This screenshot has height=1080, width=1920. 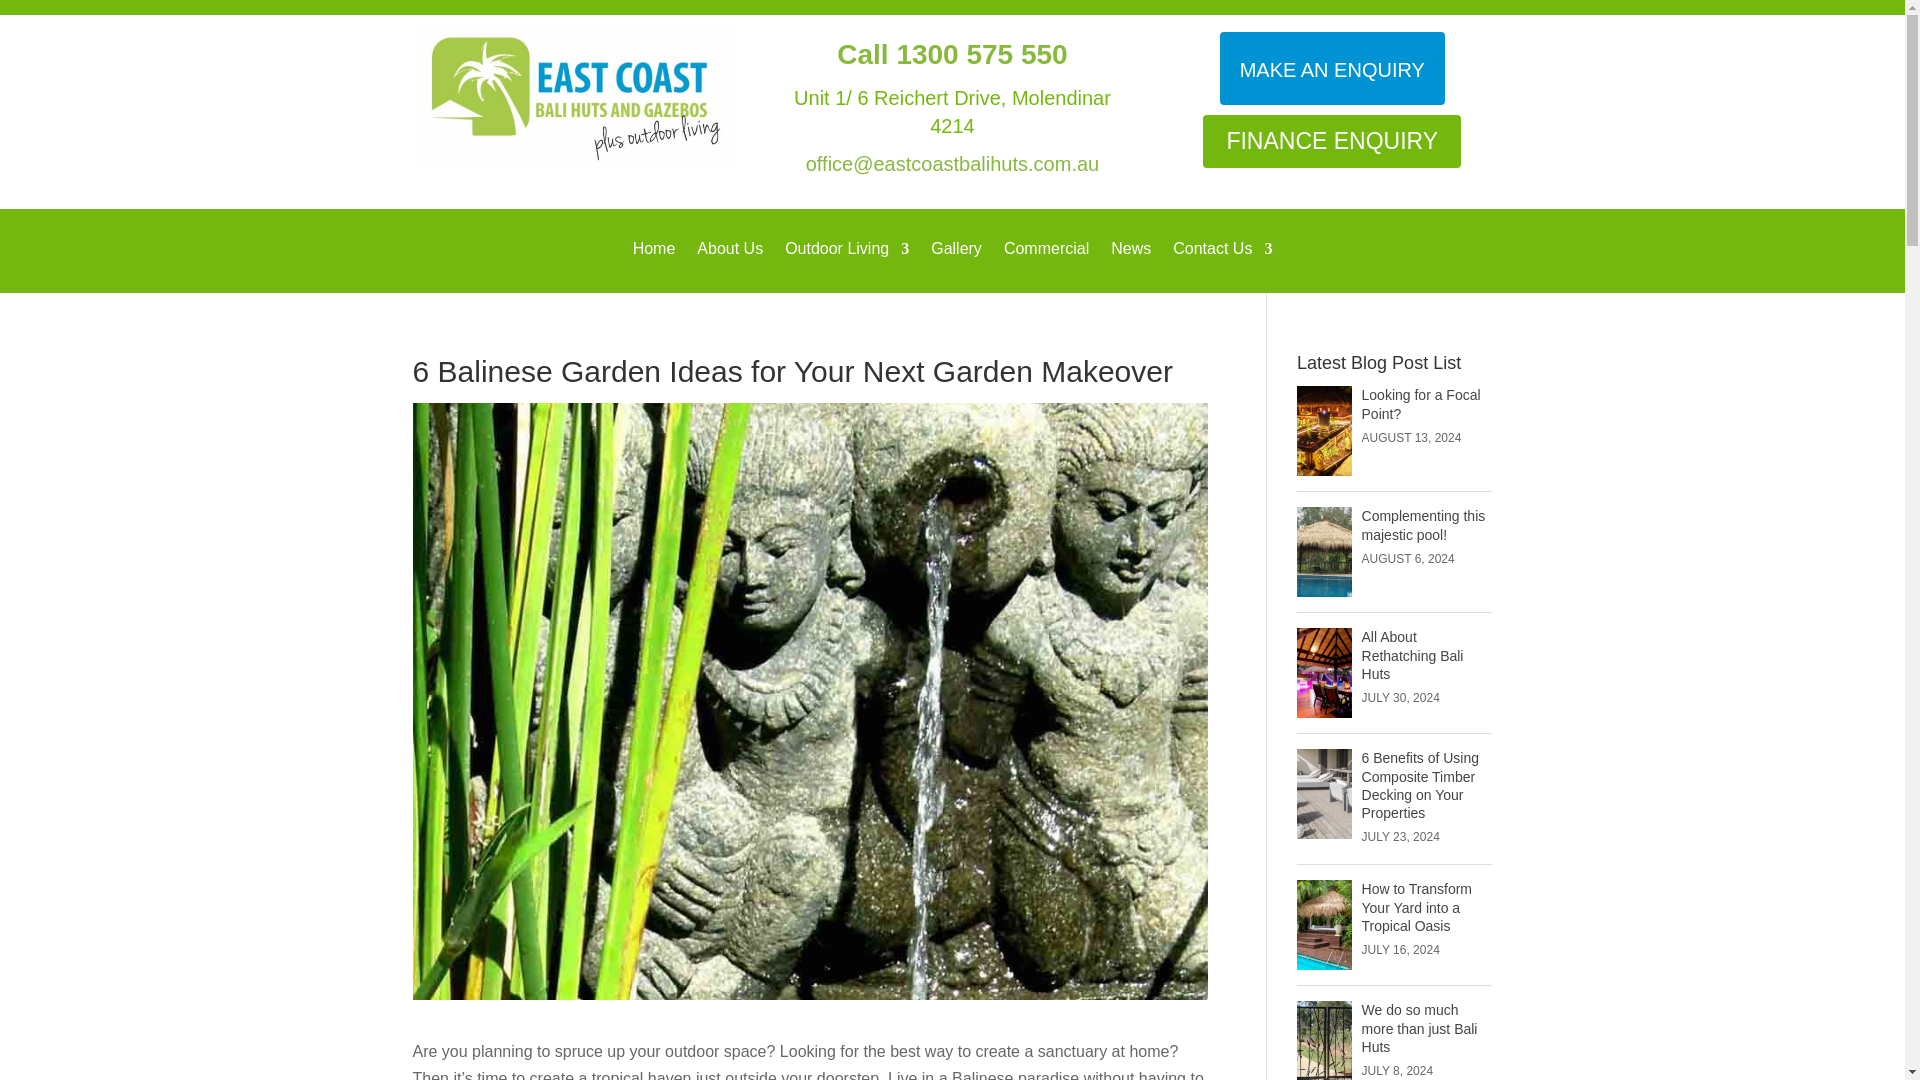 What do you see at coordinates (1222, 263) in the screenshot?
I see `Contact Us` at bounding box center [1222, 263].